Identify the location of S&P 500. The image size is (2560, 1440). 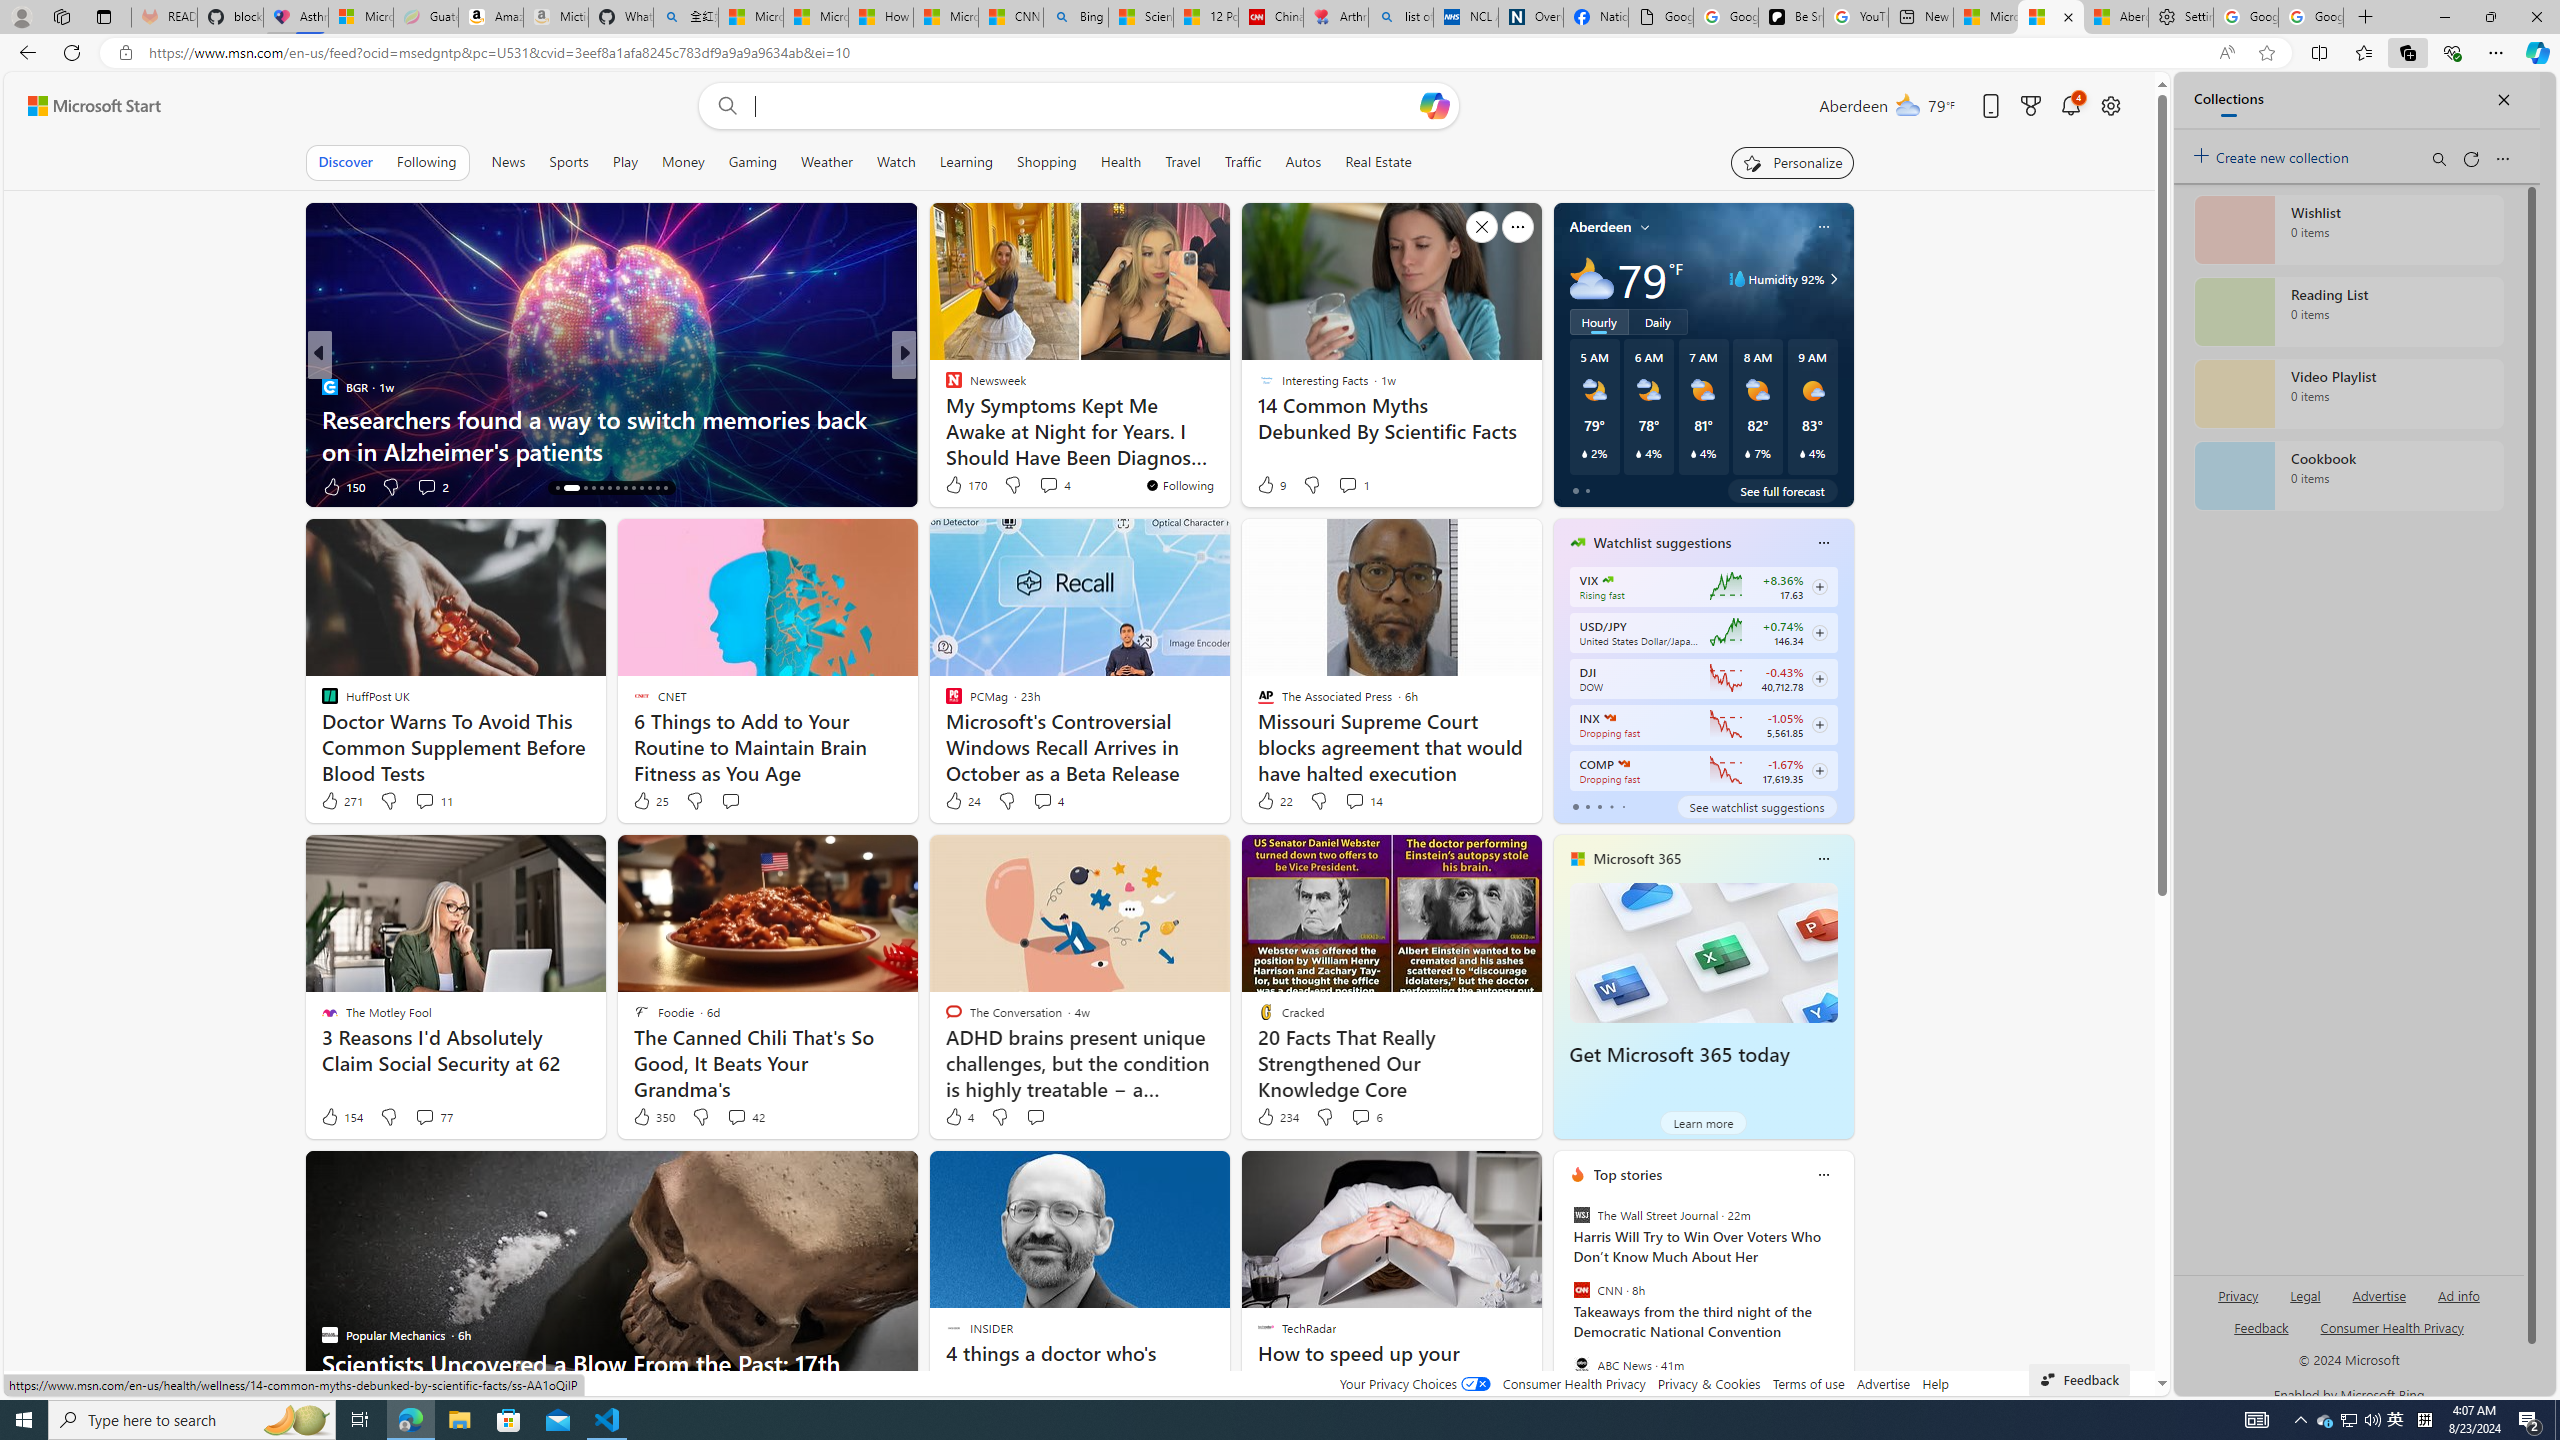
(1608, 718).